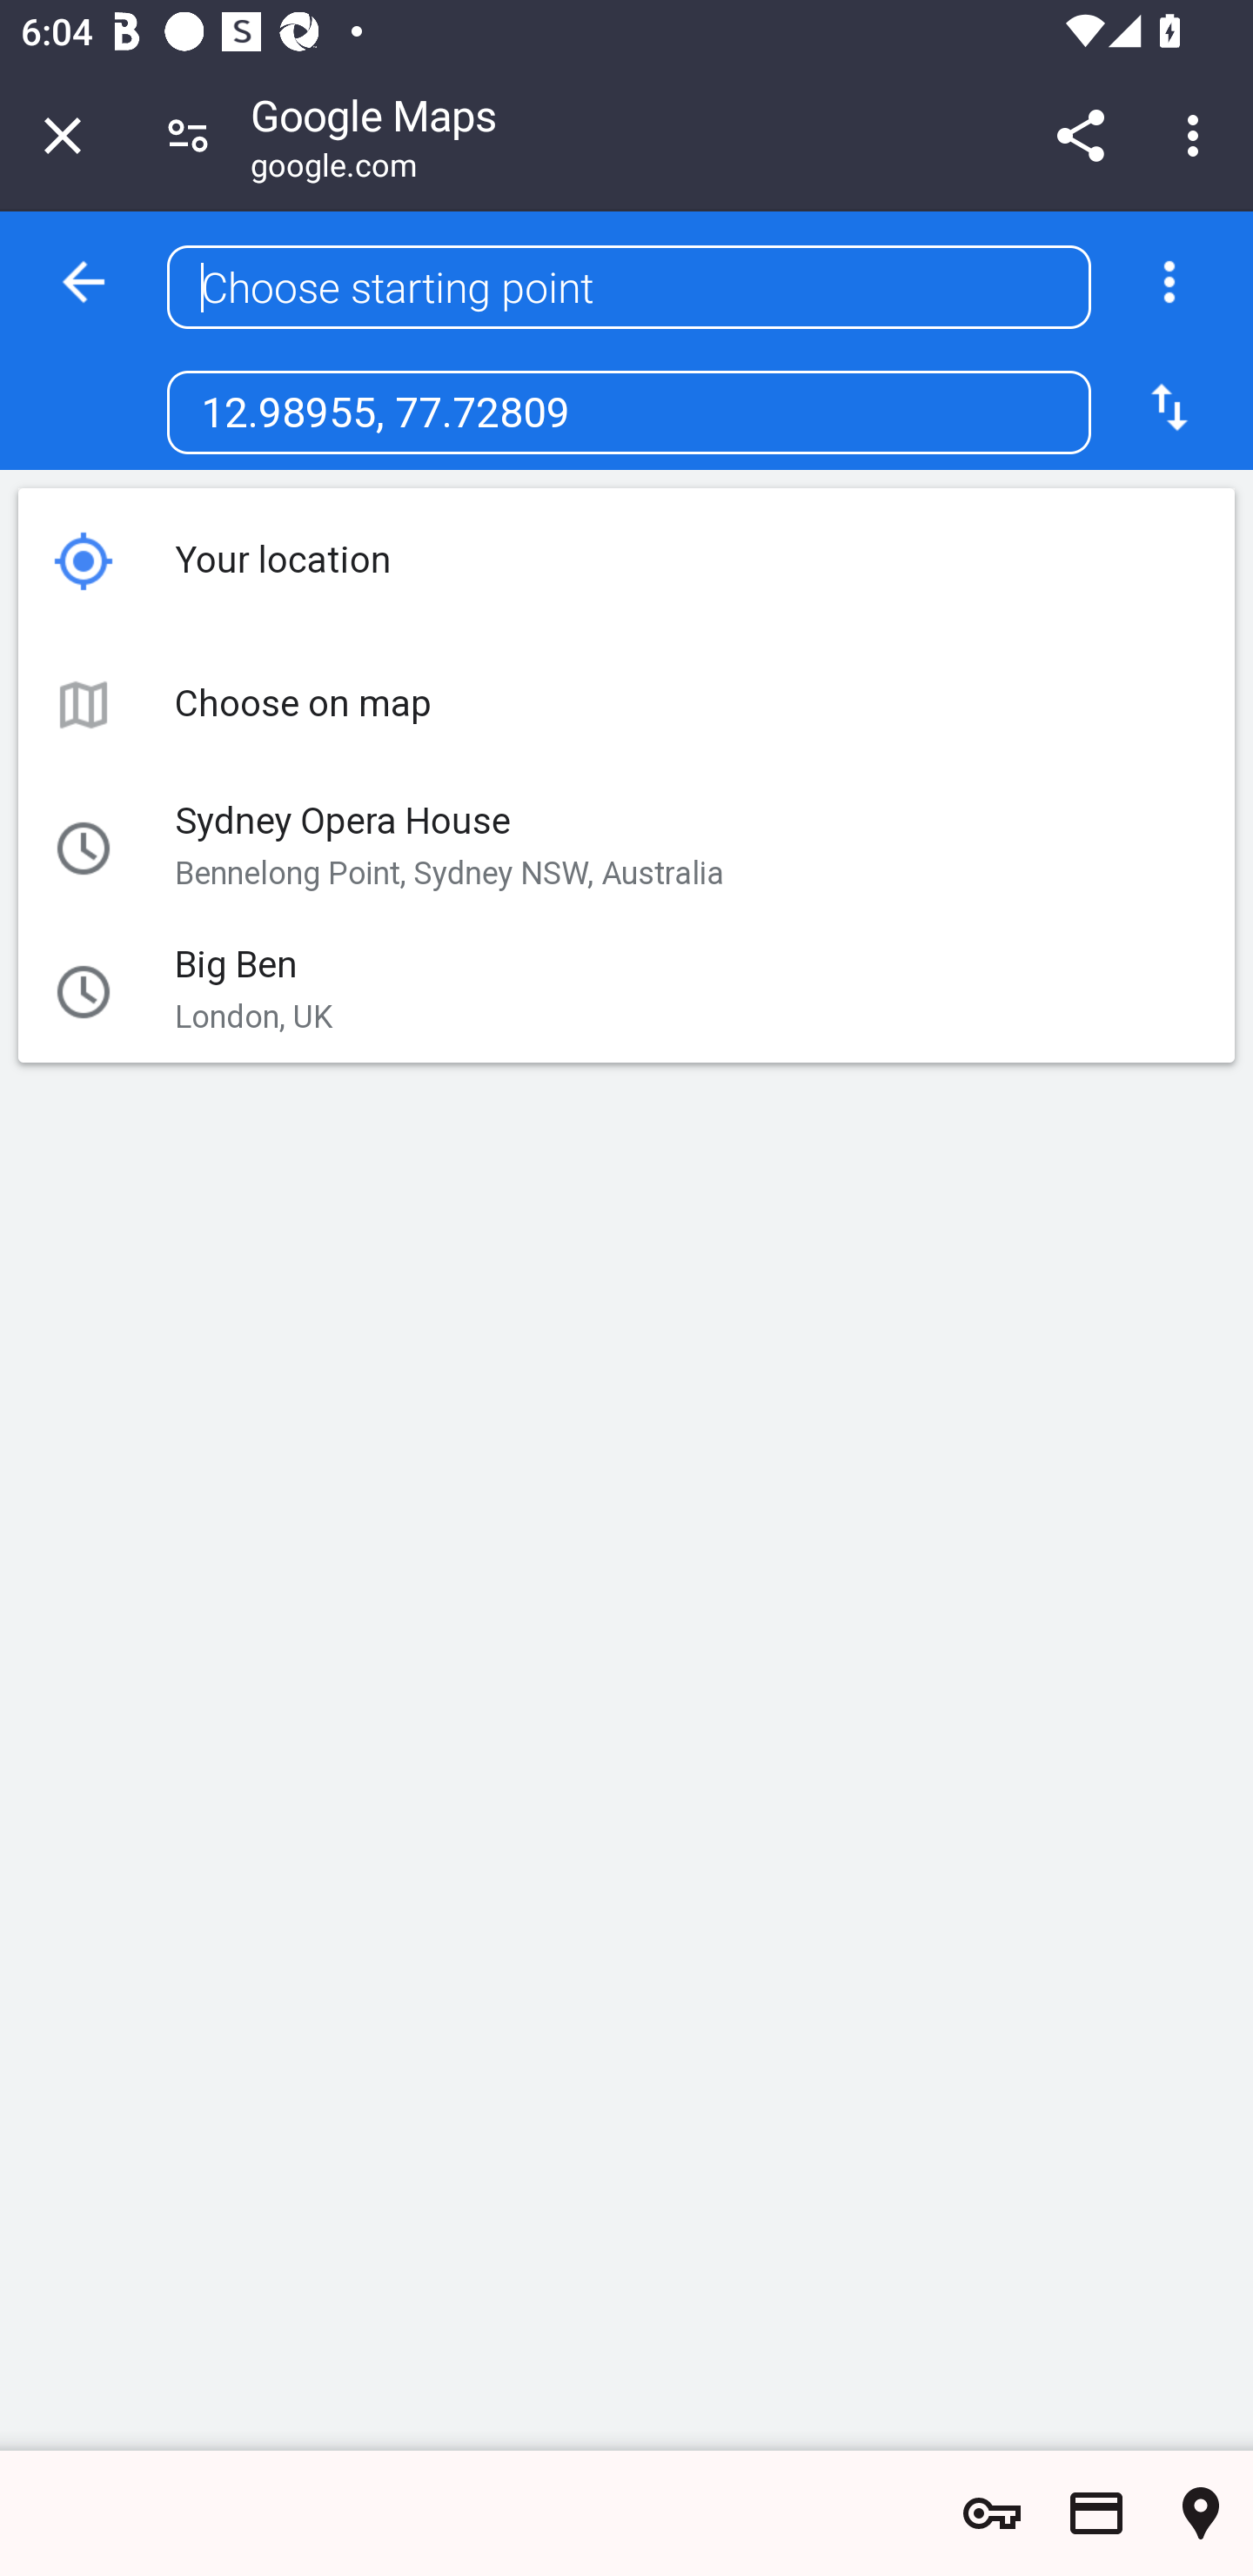 Image resolution: width=1253 pixels, height=2576 pixels. Describe the element at coordinates (571, 990) in the screenshot. I see `Big Ben London, UK` at that location.